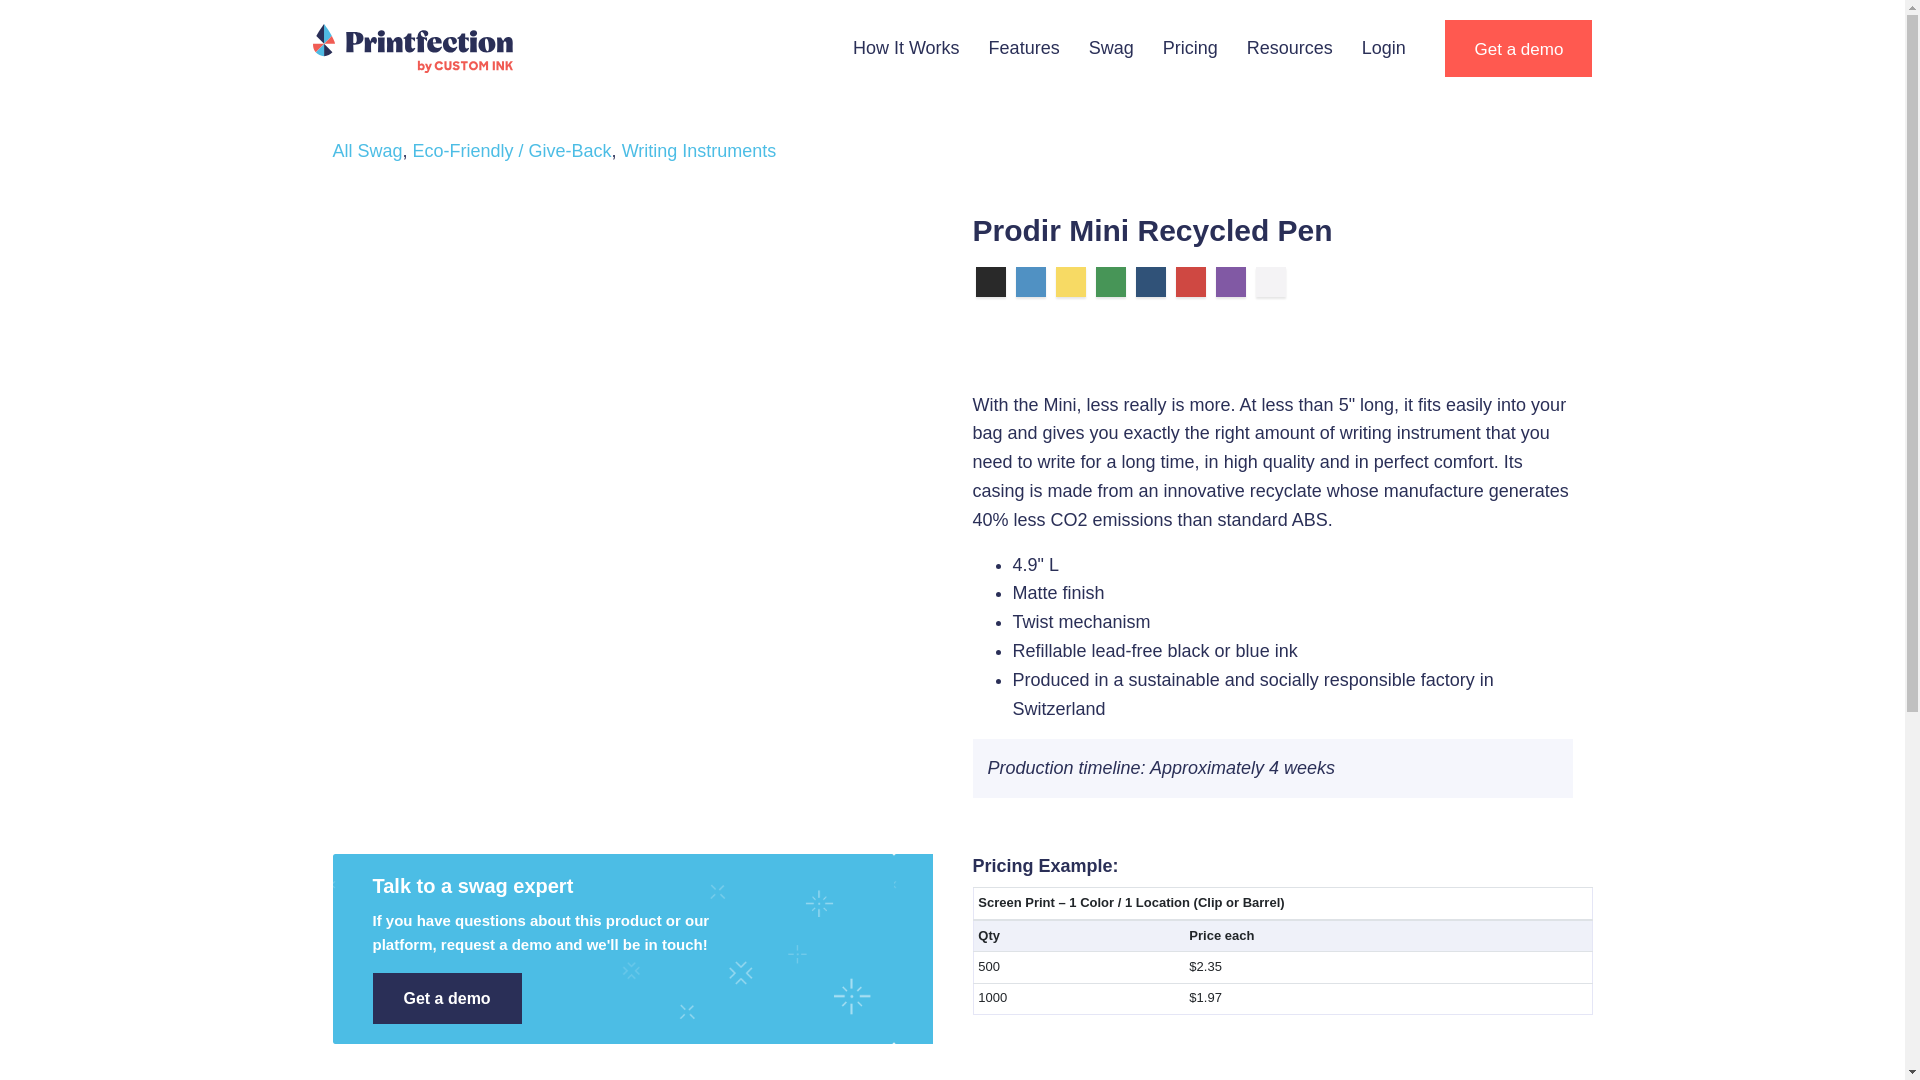 The height and width of the screenshot is (1080, 1920). I want to click on Login, so click(1384, 48).